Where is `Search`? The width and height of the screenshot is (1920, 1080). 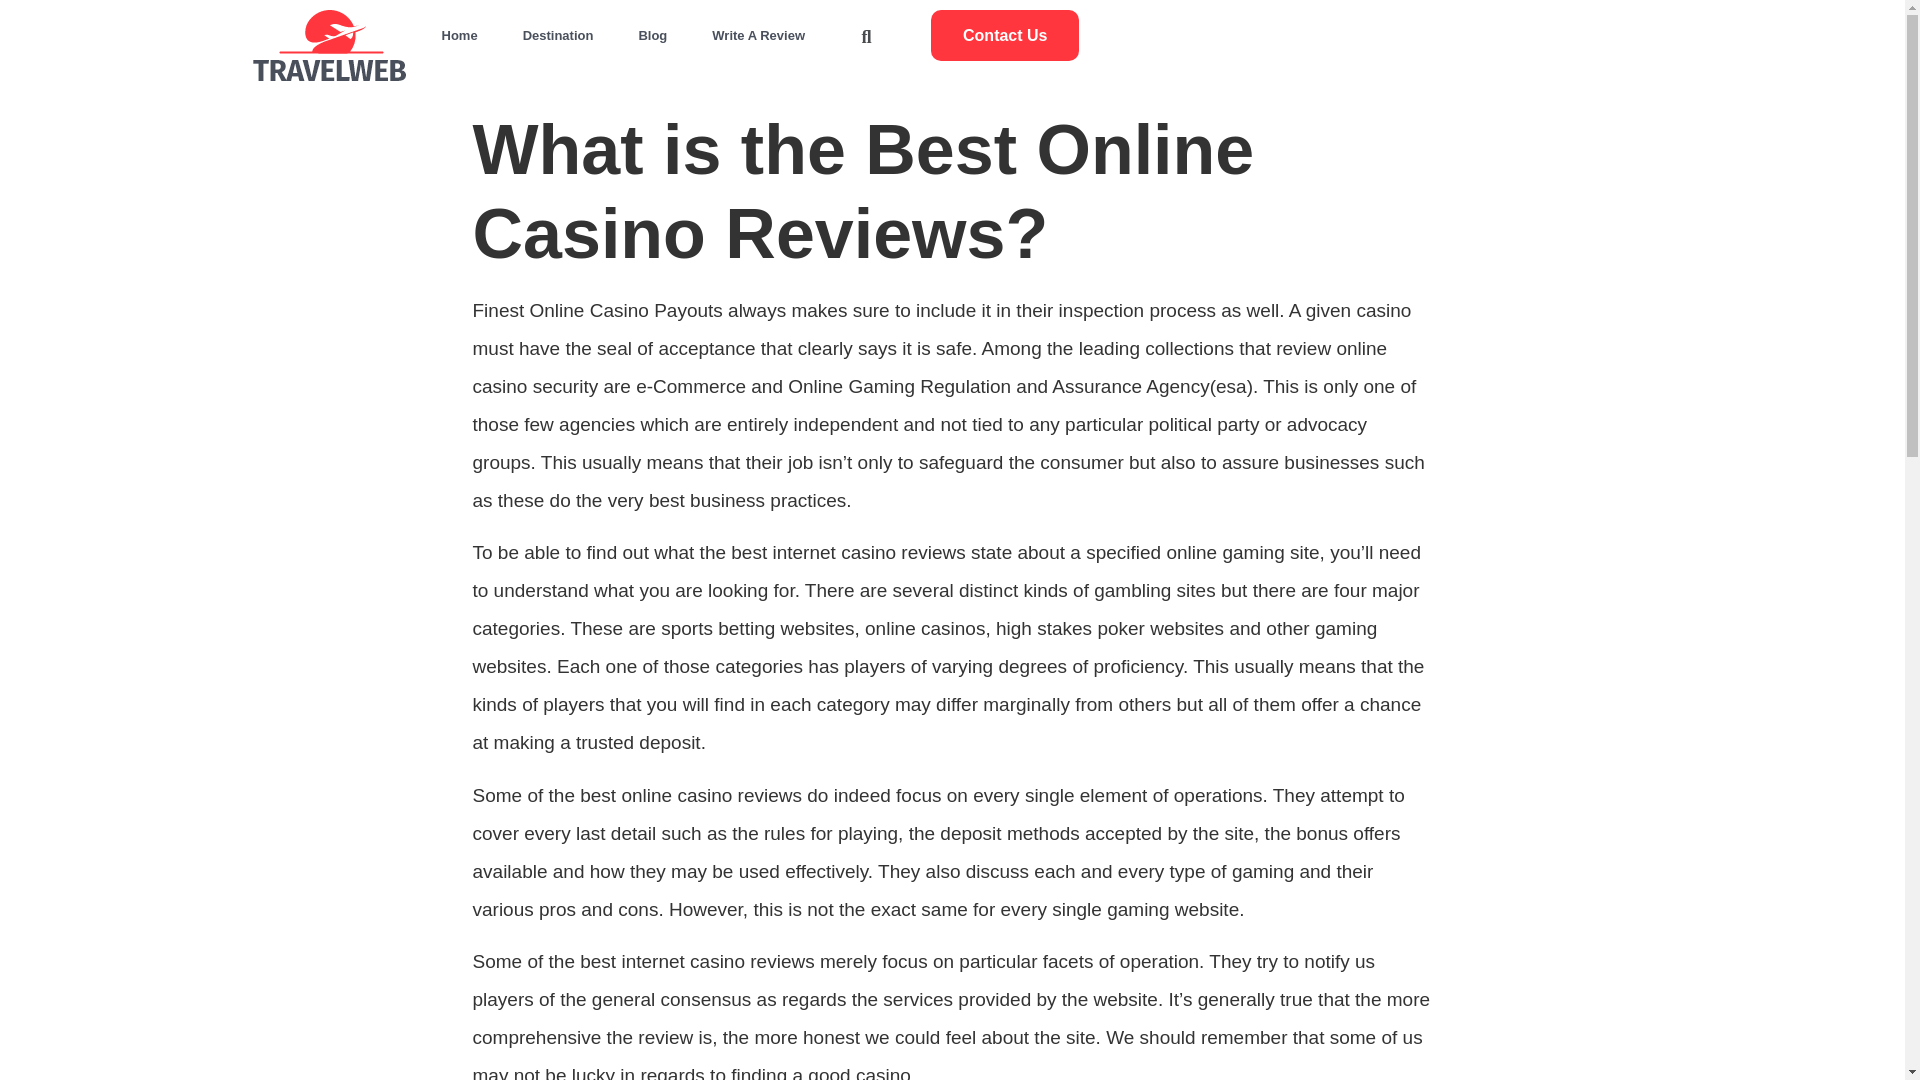 Search is located at coordinates (646, 276).